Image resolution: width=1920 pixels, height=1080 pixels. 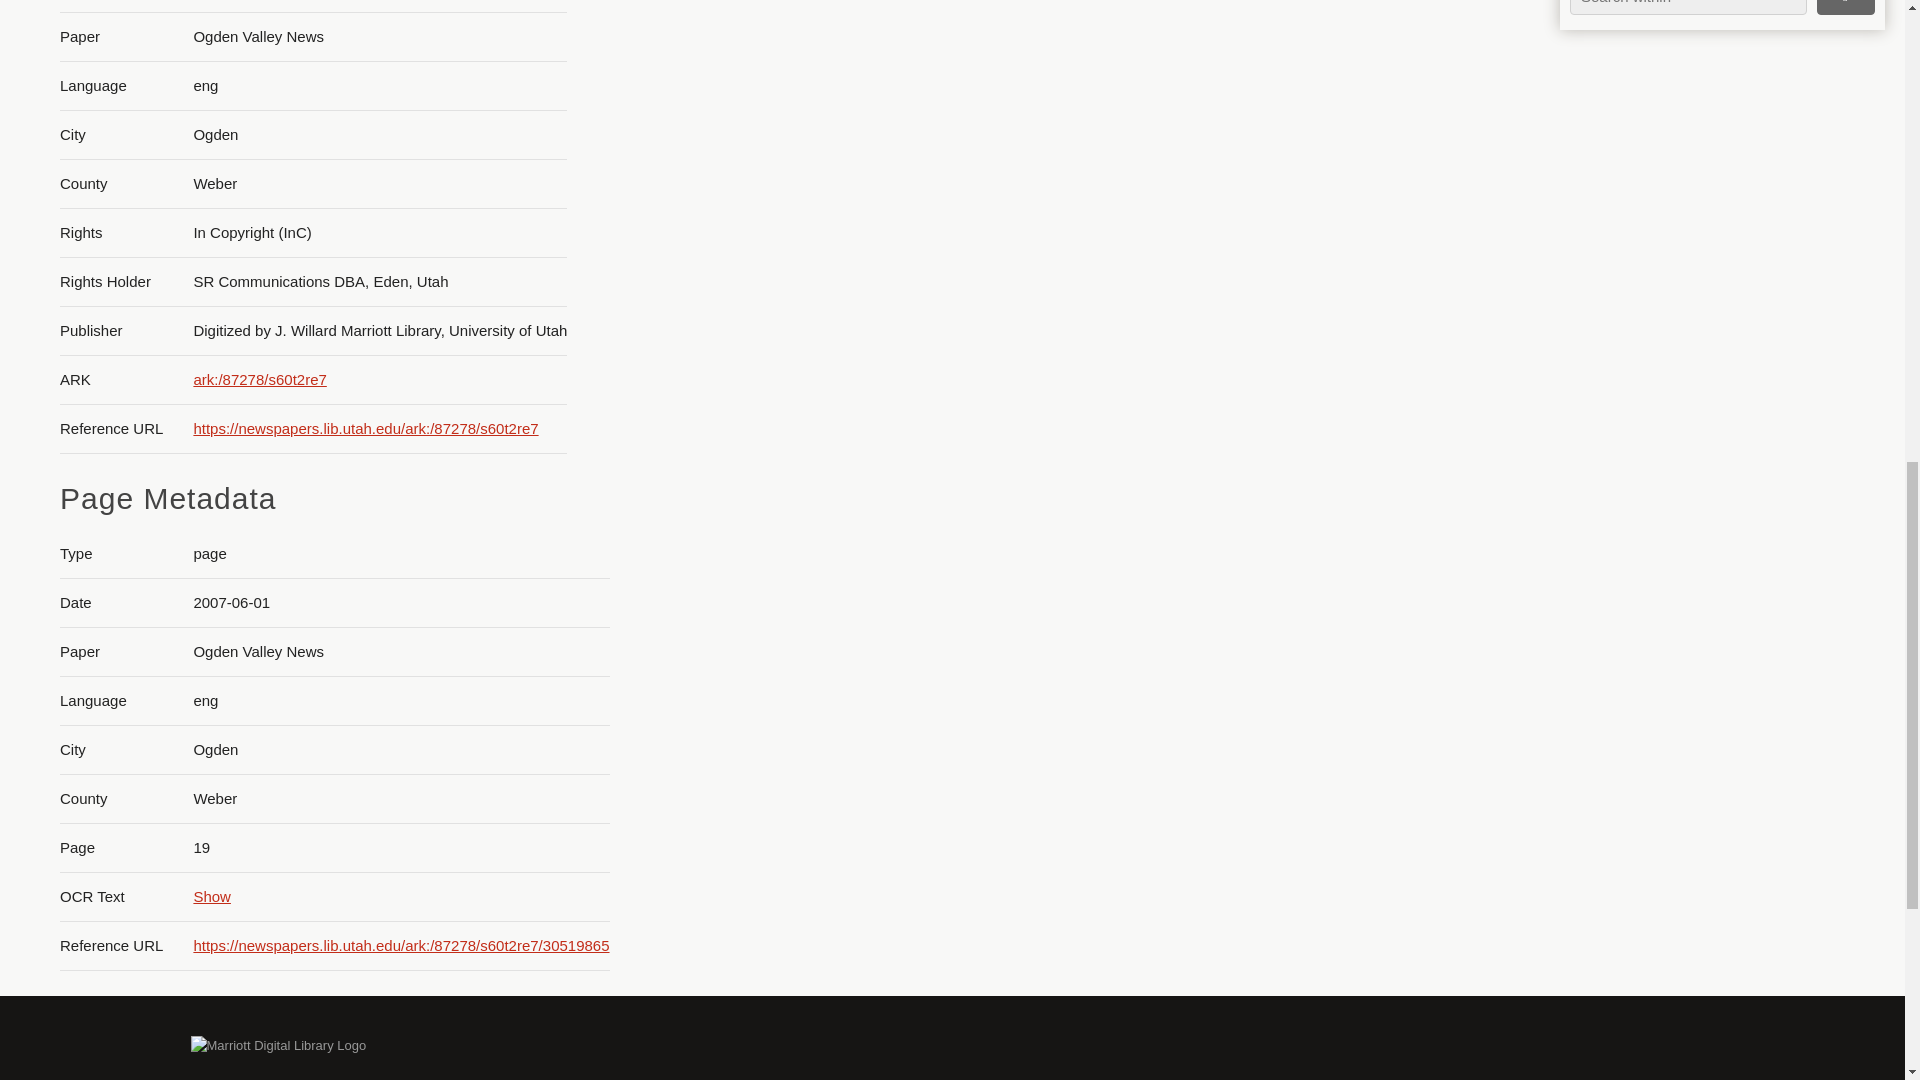 What do you see at coordinates (1714, 600) in the screenshot?
I see `Page 11` at bounding box center [1714, 600].